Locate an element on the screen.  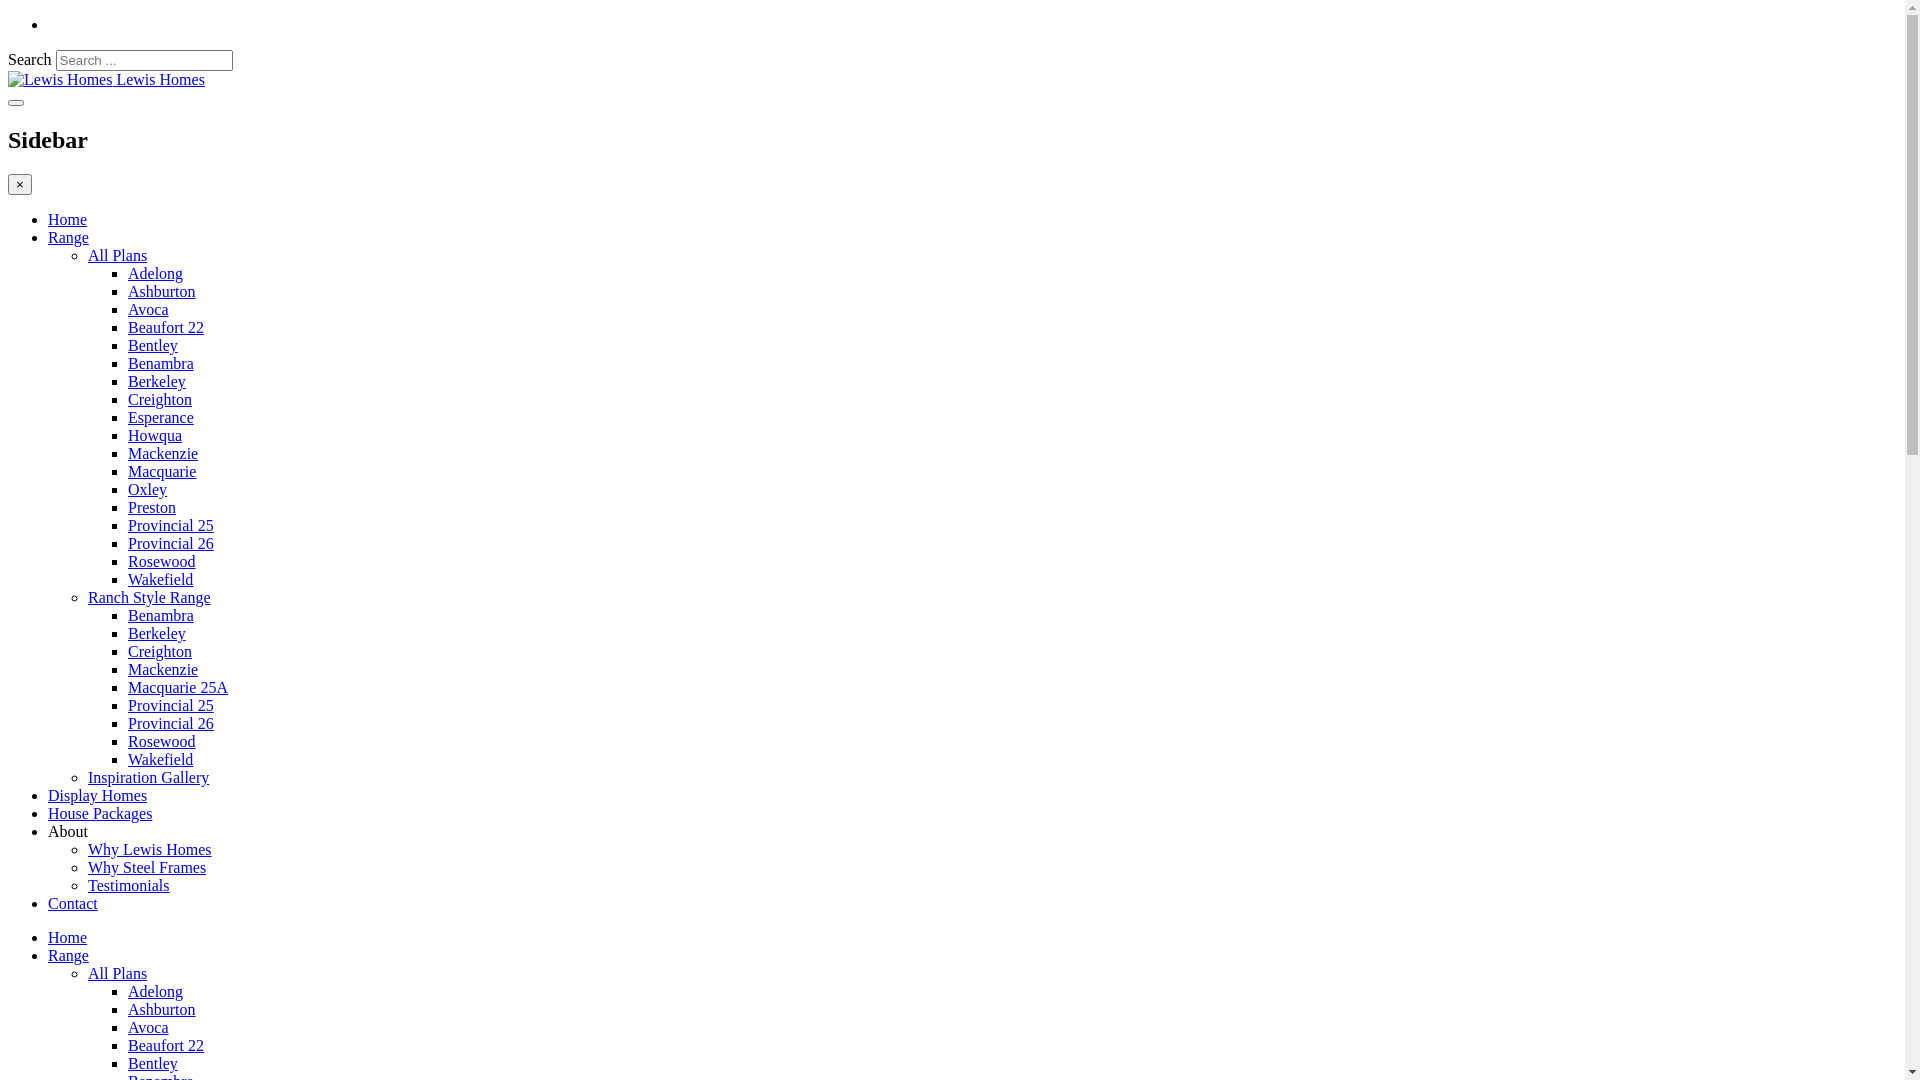
Howqua is located at coordinates (155, 436).